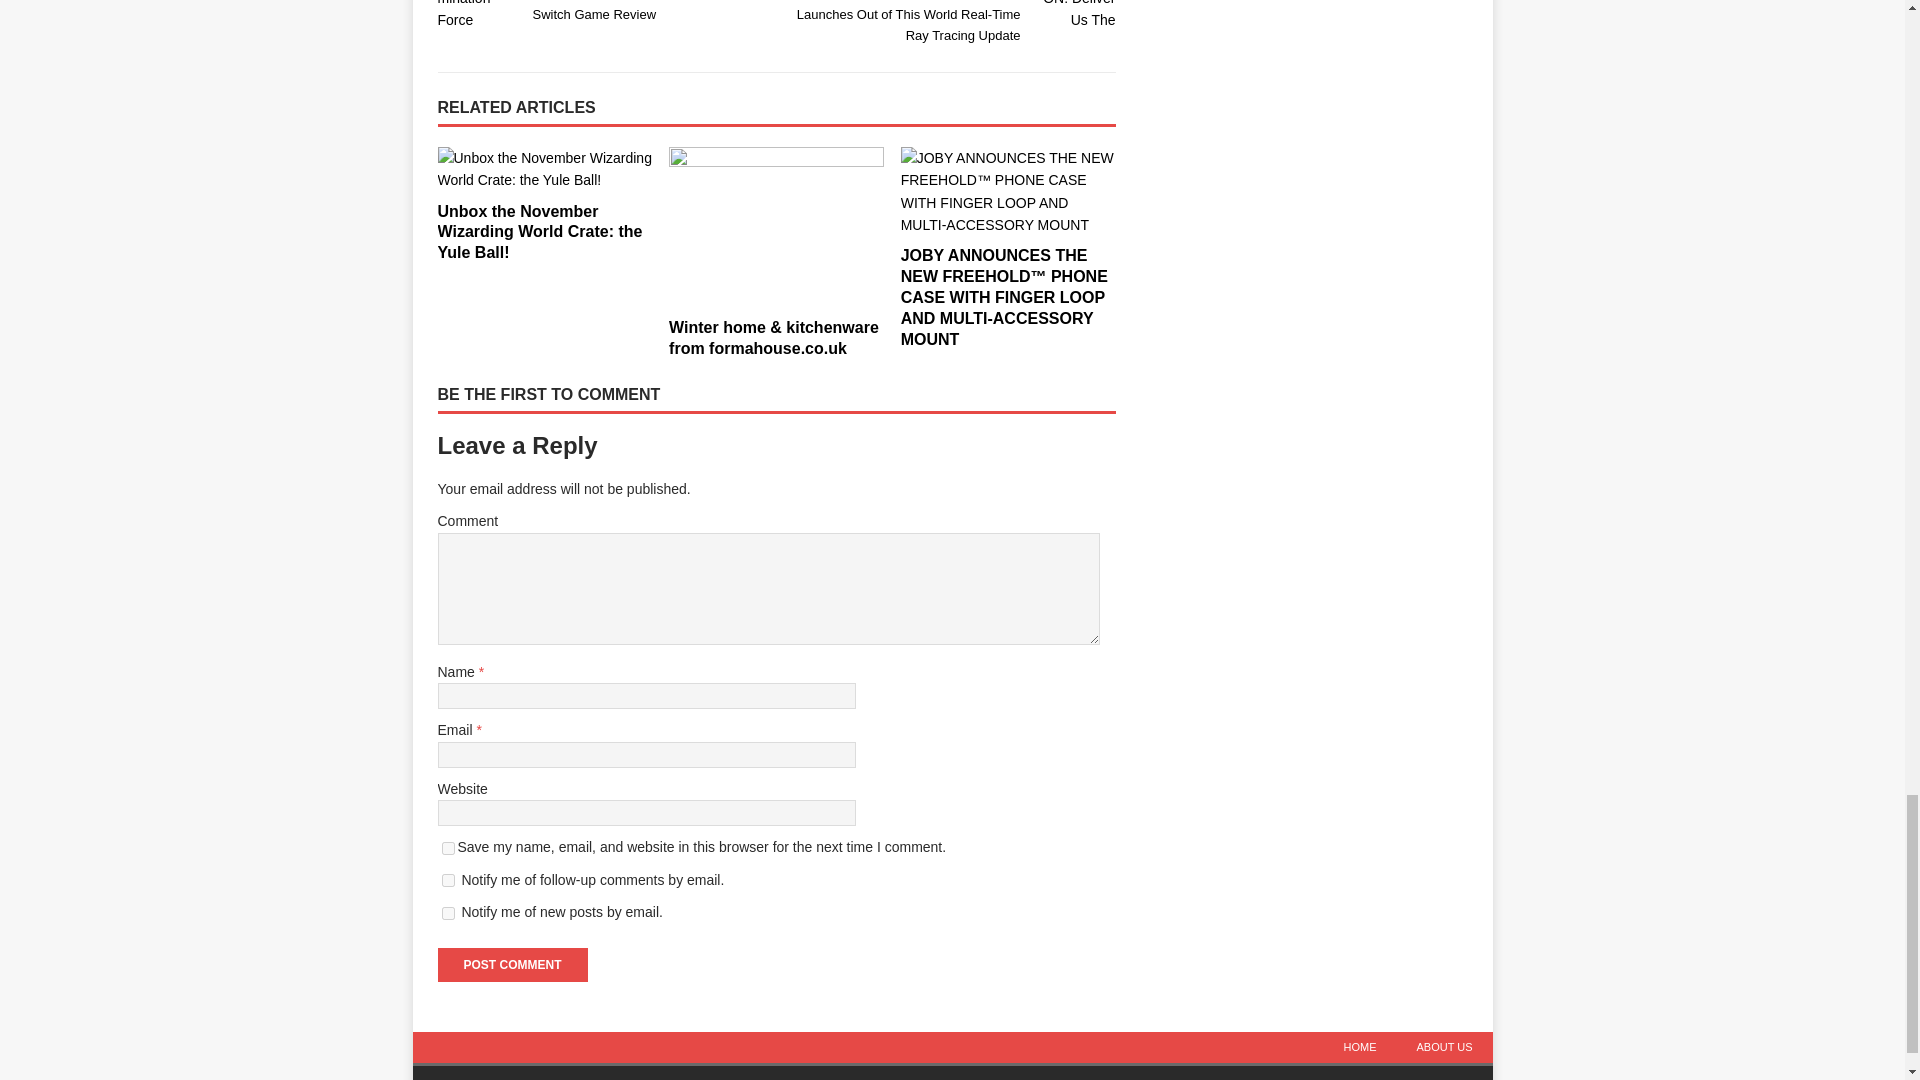 This screenshot has width=1920, height=1080. What do you see at coordinates (448, 914) in the screenshot?
I see `subscribe` at bounding box center [448, 914].